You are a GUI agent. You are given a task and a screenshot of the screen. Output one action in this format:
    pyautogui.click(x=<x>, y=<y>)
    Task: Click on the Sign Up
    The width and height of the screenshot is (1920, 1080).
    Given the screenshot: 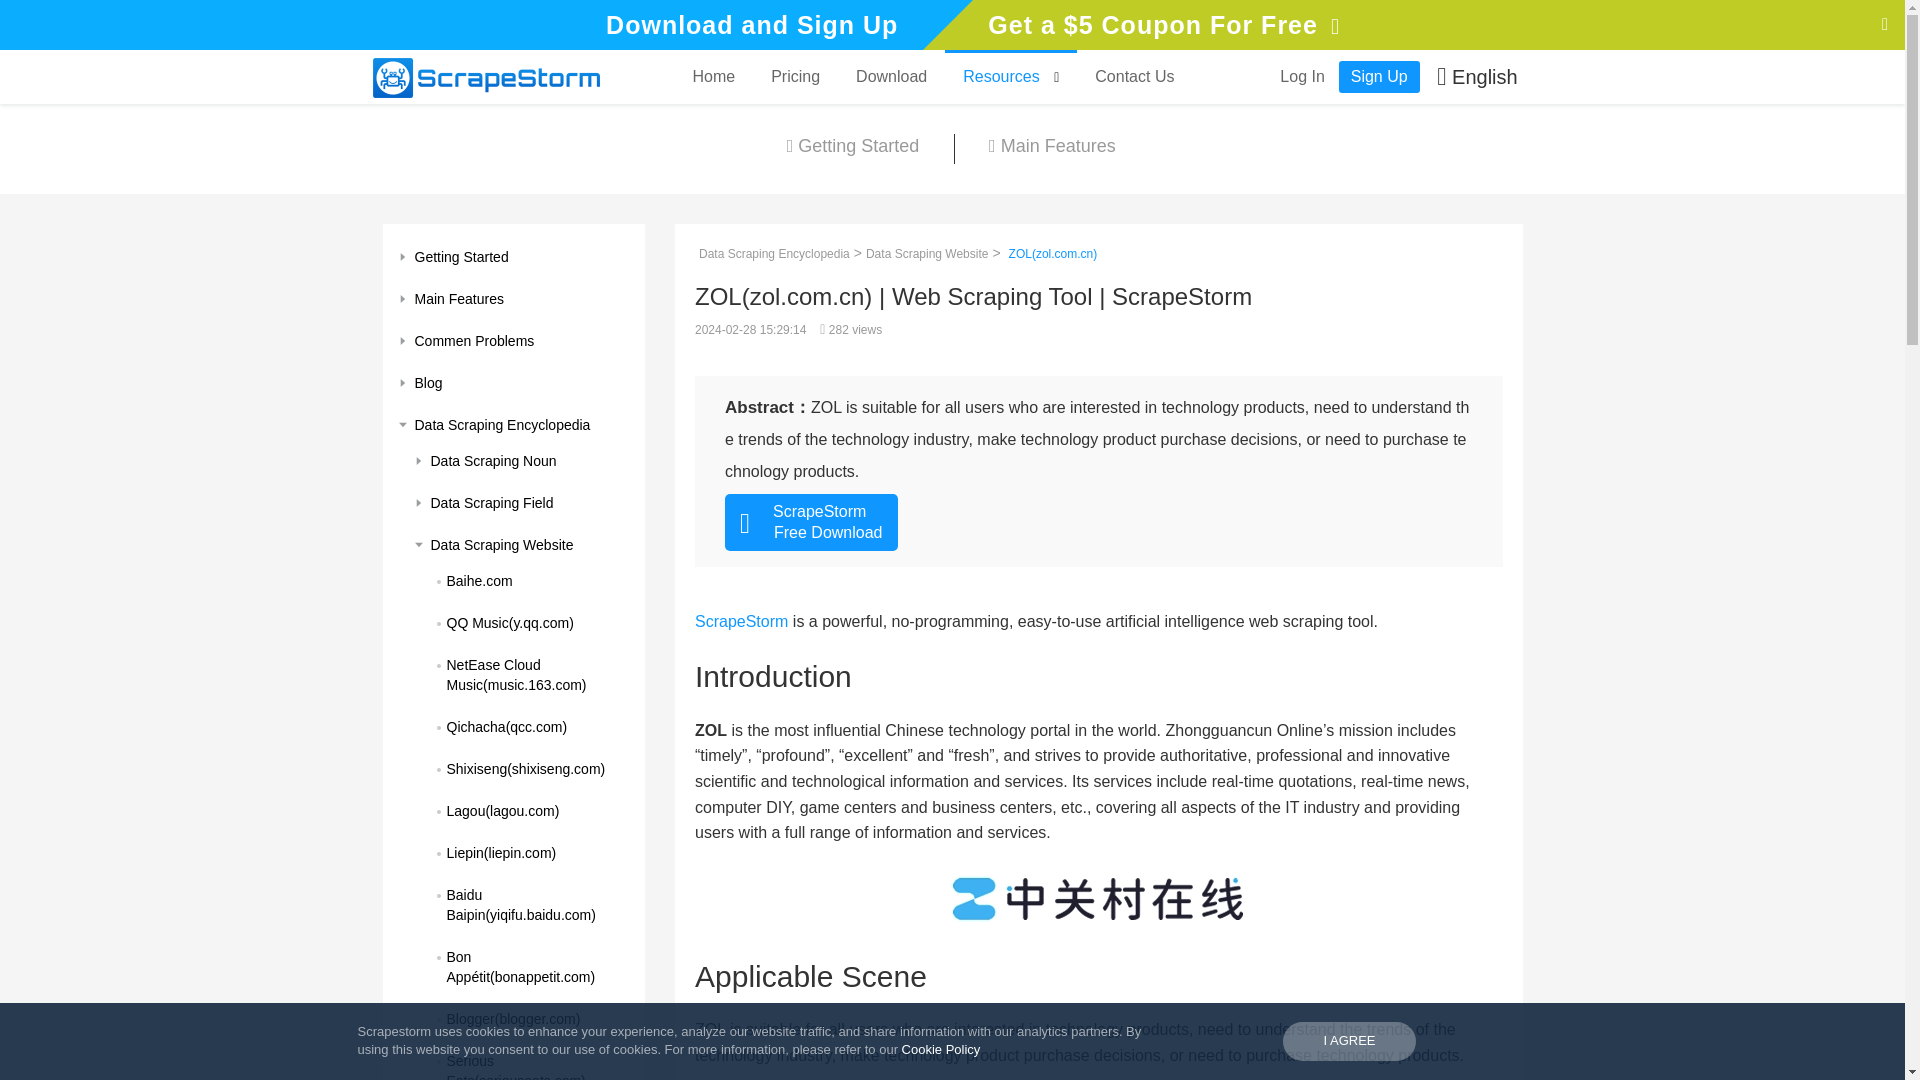 What is the action you would take?
    pyautogui.click(x=1379, y=76)
    